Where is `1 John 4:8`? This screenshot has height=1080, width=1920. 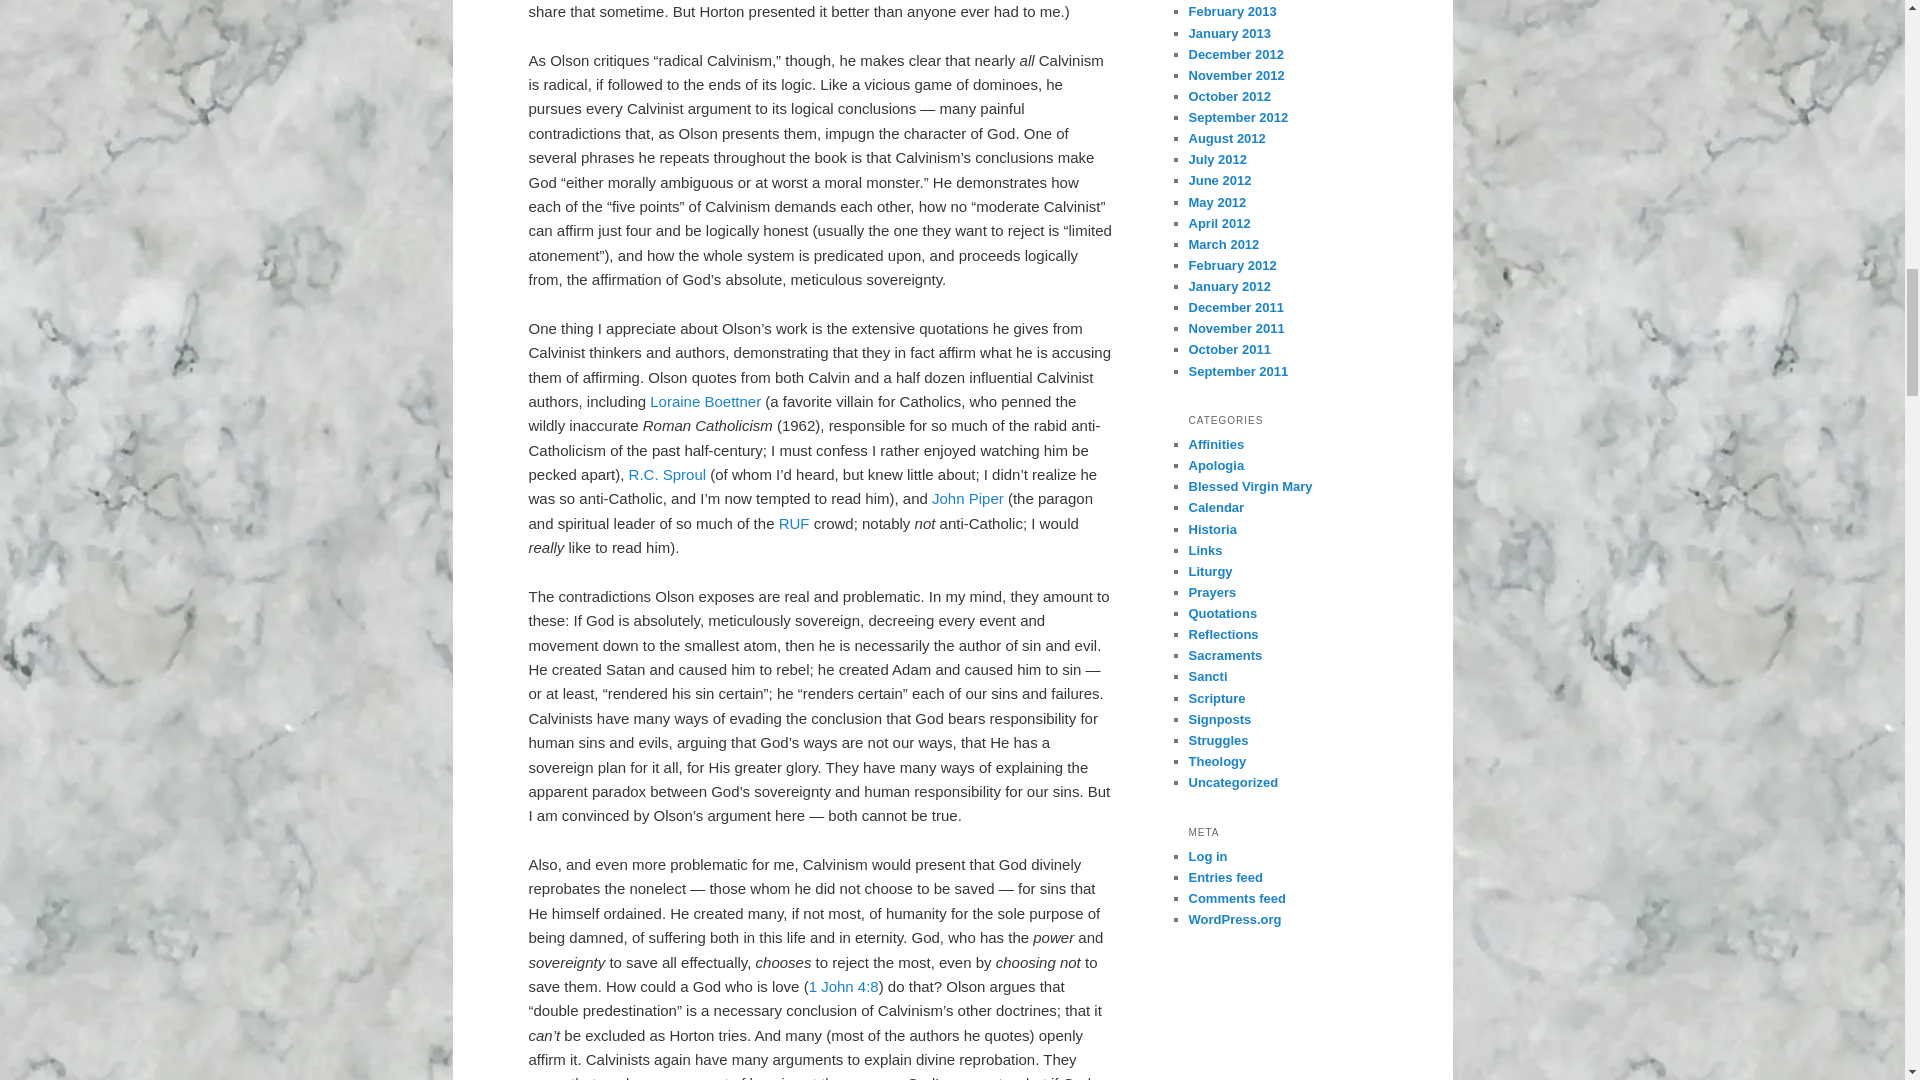 1 John 4:8 is located at coordinates (844, 986).